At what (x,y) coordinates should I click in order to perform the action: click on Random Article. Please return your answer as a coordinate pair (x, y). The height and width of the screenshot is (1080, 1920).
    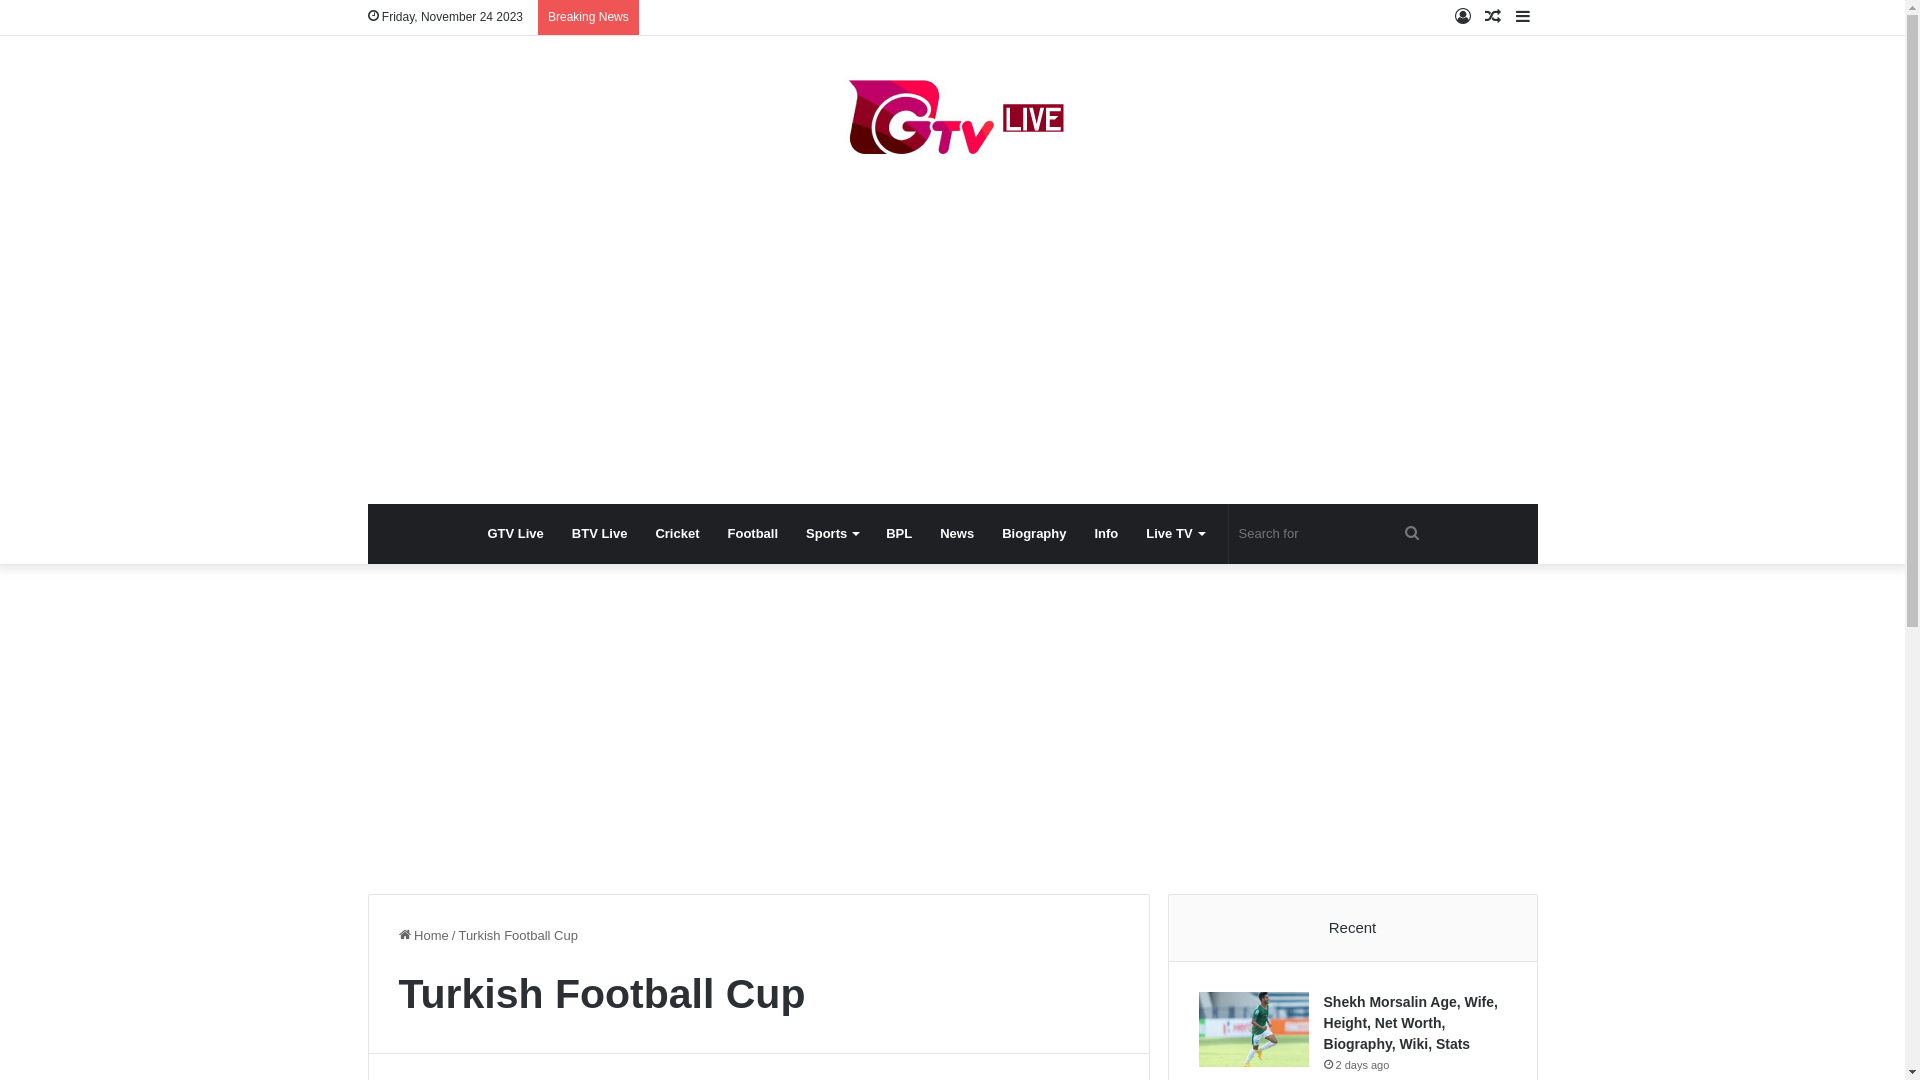
    Looking at the image, I should click on (1493, 18).